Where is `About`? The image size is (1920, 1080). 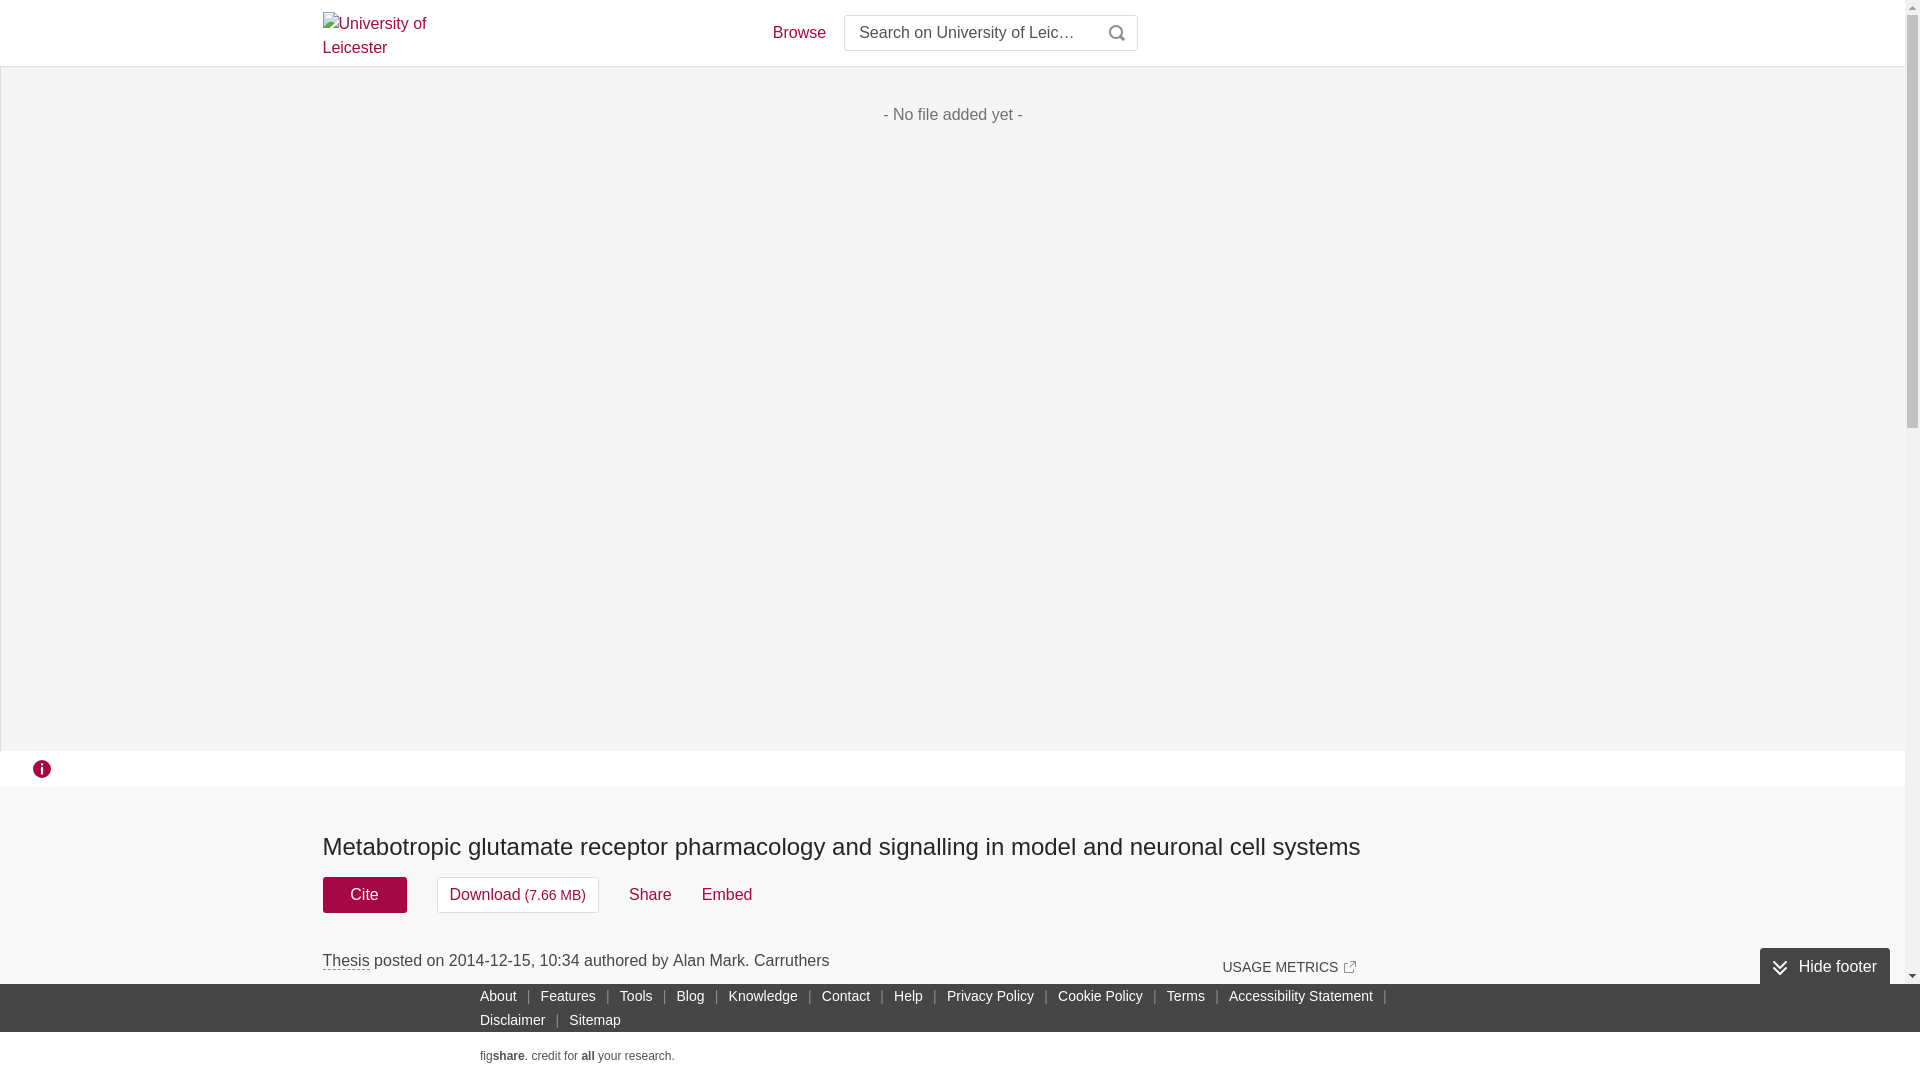 About is located at coordinates (498, 995).